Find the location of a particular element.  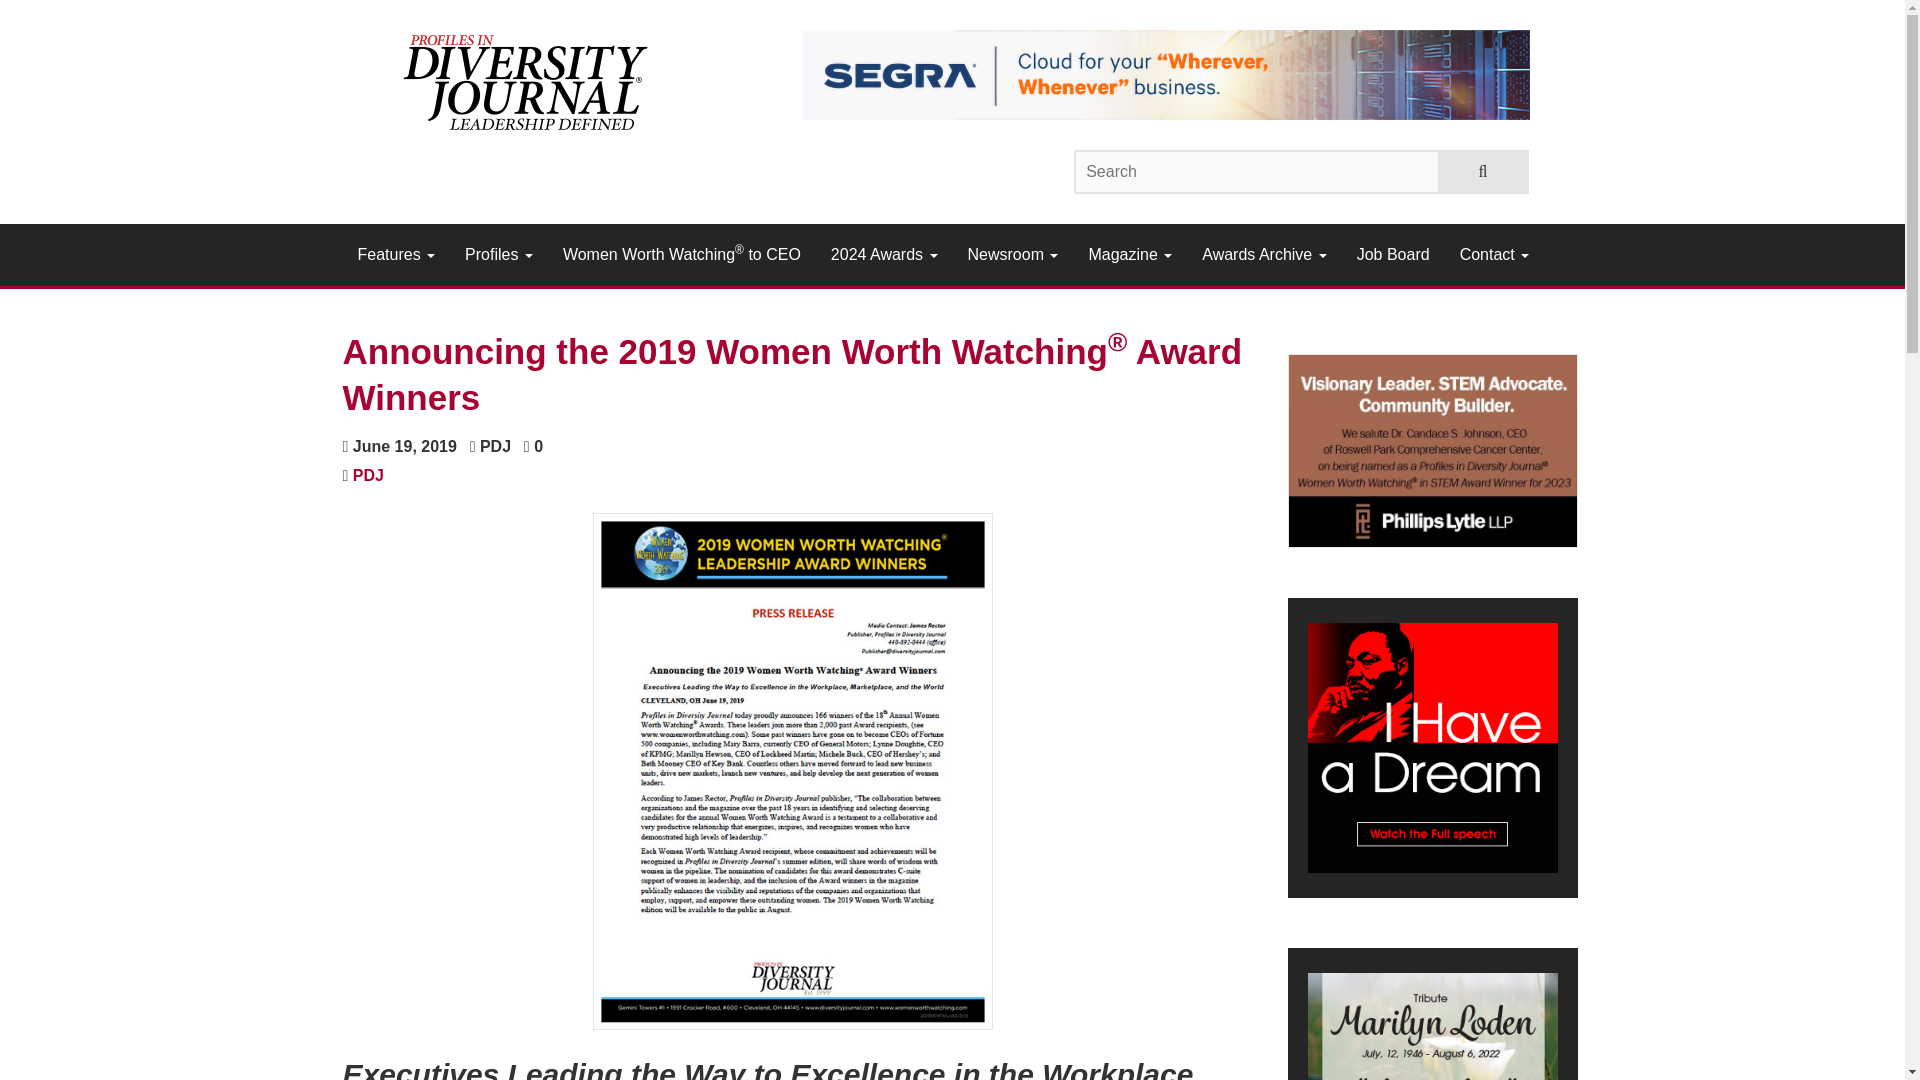

Newsroom is located at coordinates (1012, 254).